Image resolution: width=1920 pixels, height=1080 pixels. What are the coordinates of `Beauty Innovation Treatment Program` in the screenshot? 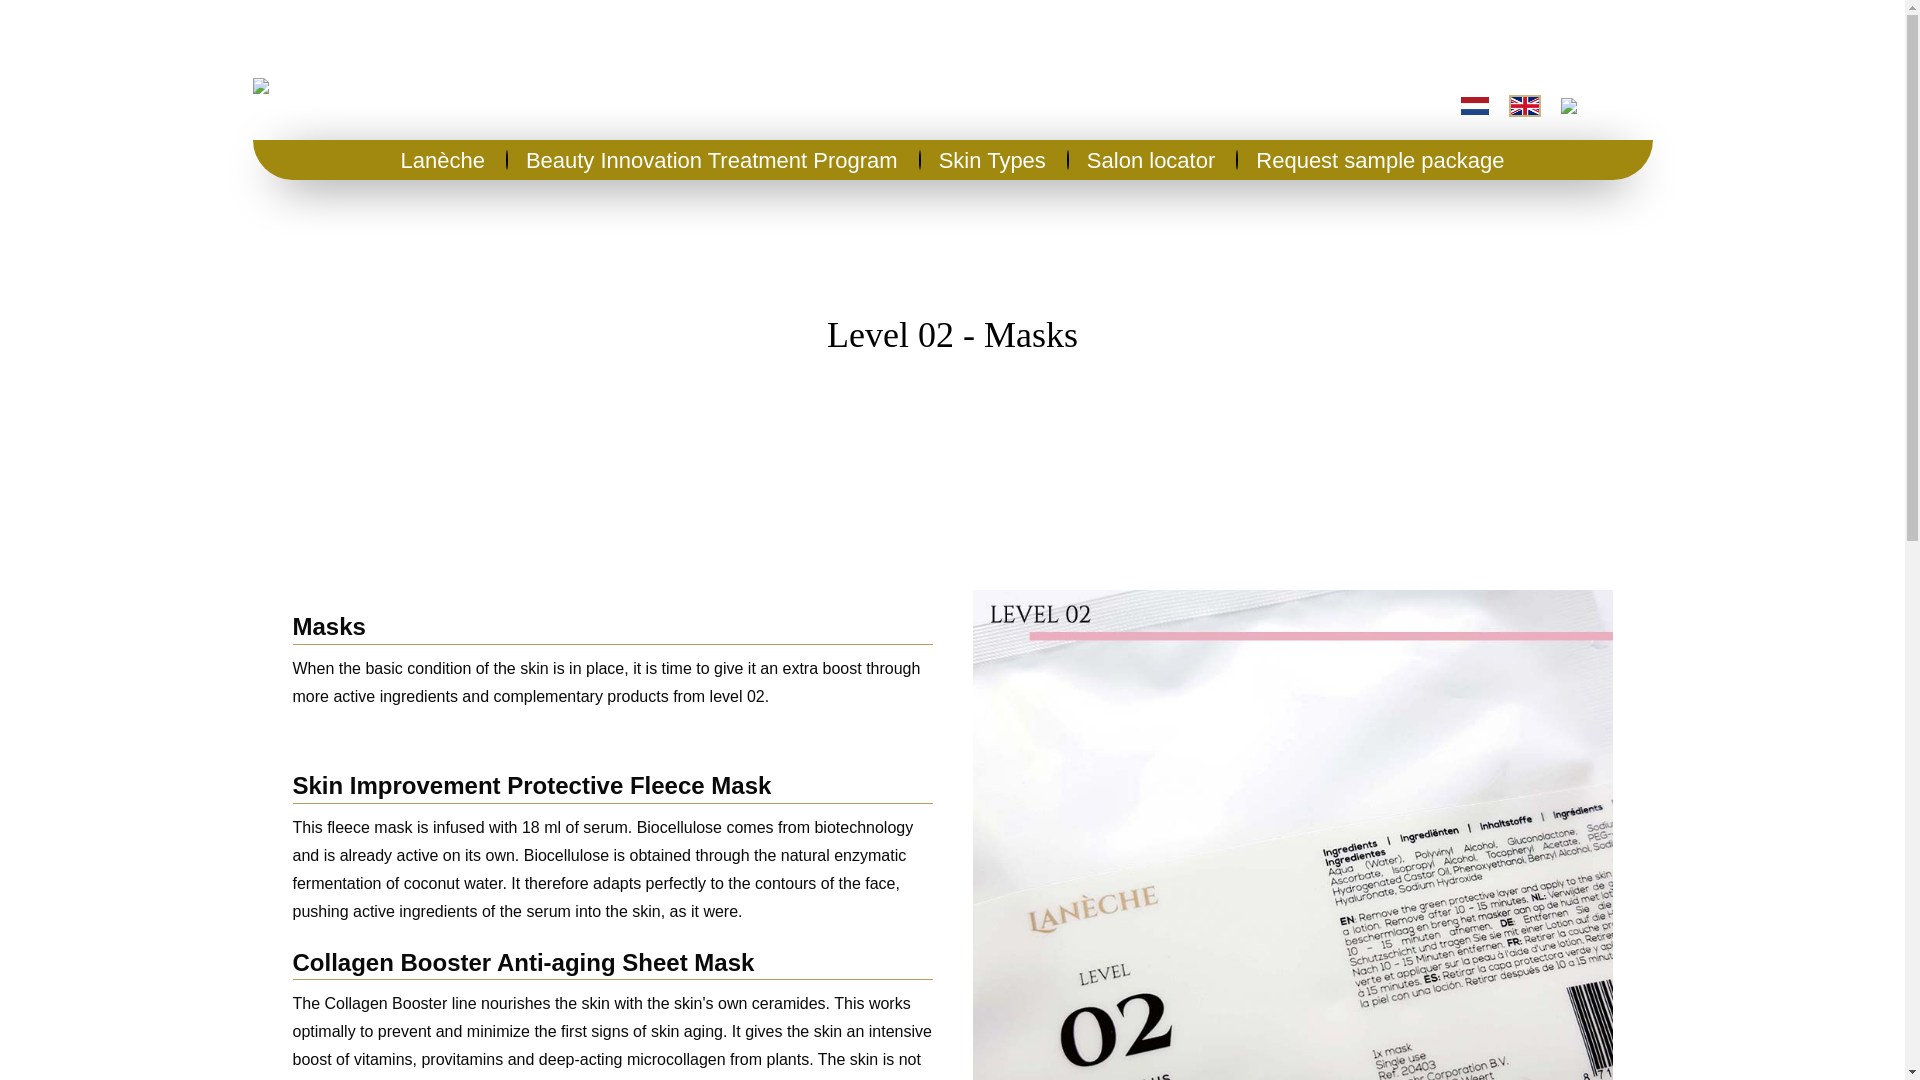 It's located at (712, 161).